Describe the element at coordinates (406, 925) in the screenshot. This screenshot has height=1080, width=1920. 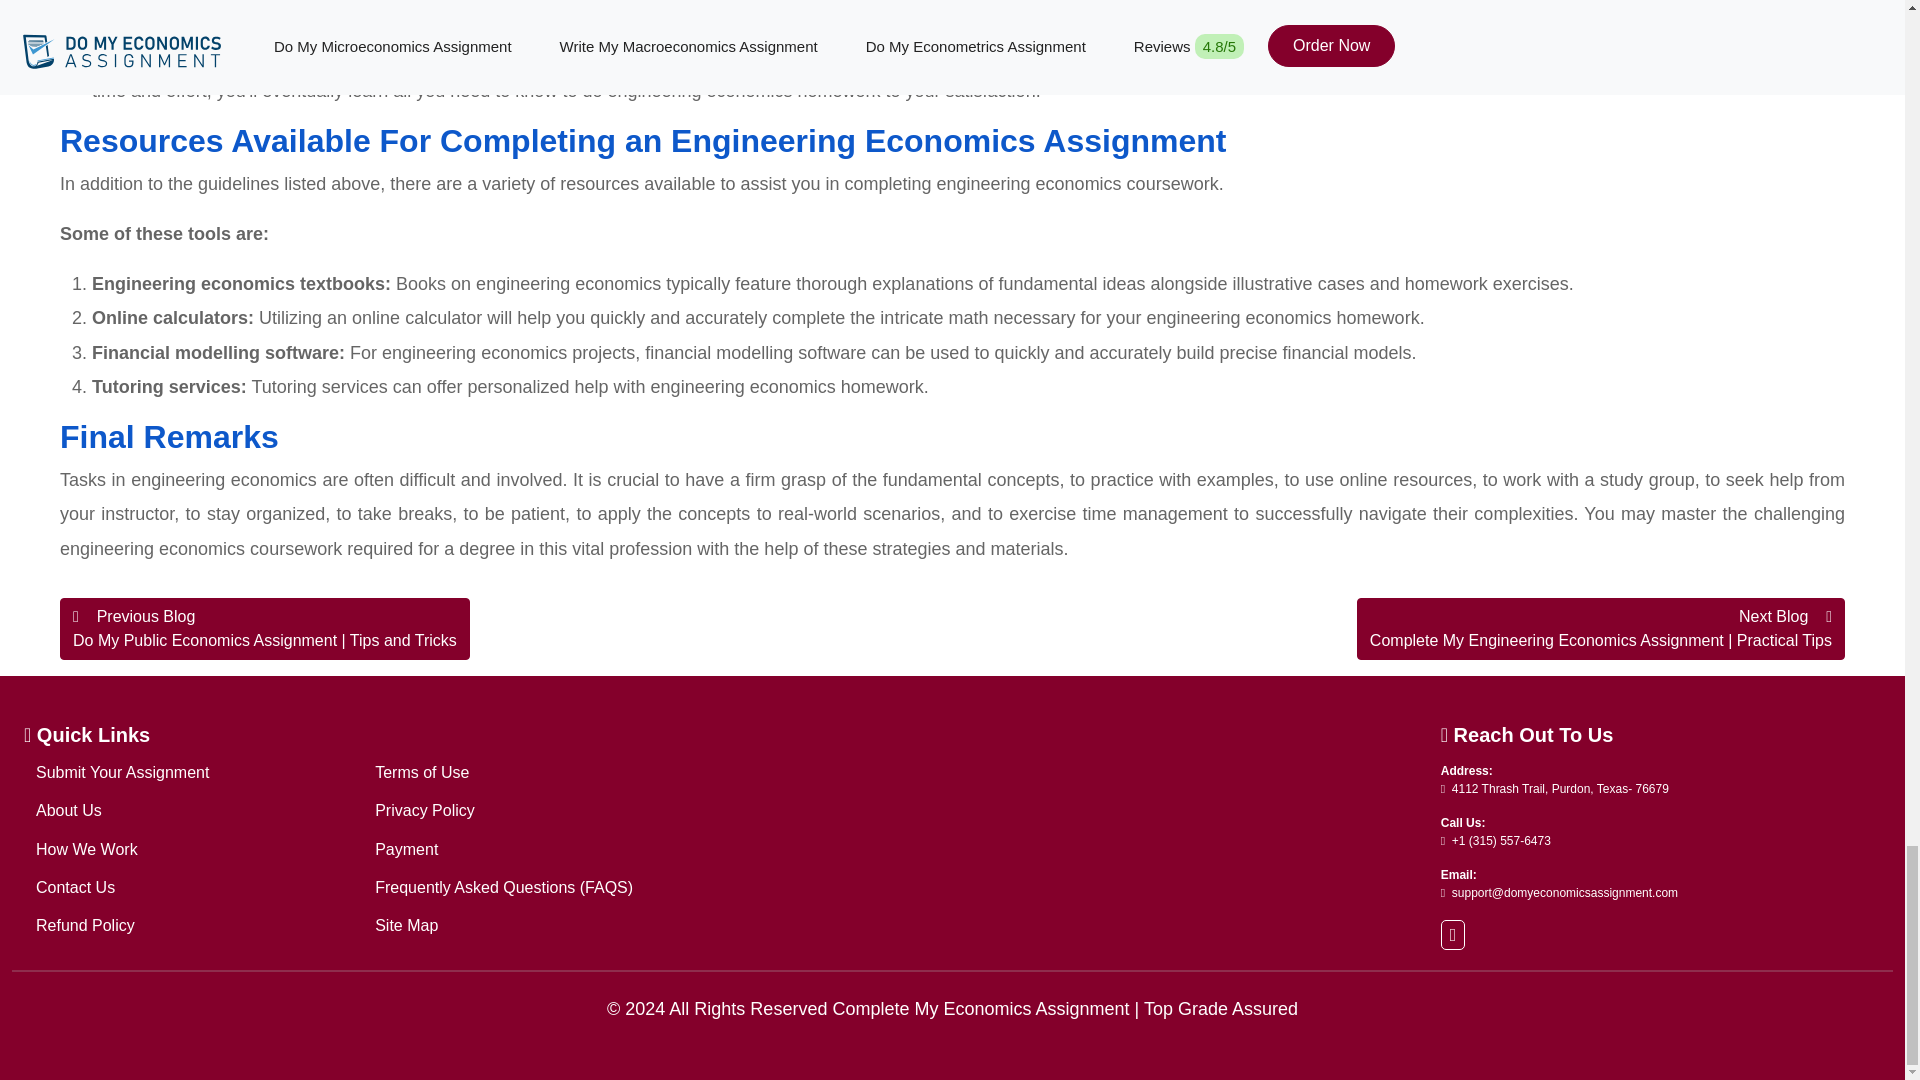
I see `Site Map` at that location.